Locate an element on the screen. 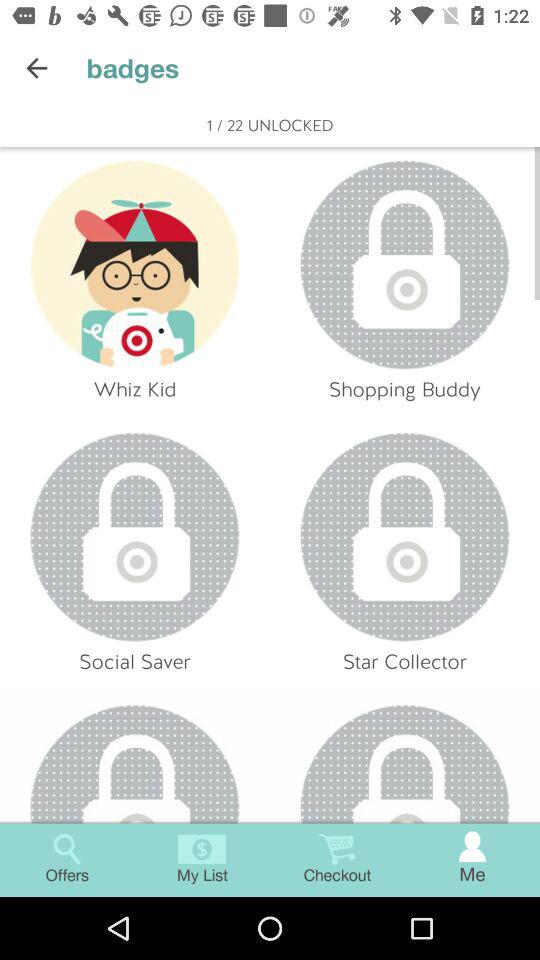 The width and height of the screenshot is (540, 960). press icon next to badges is located at coordinates (36, 68).